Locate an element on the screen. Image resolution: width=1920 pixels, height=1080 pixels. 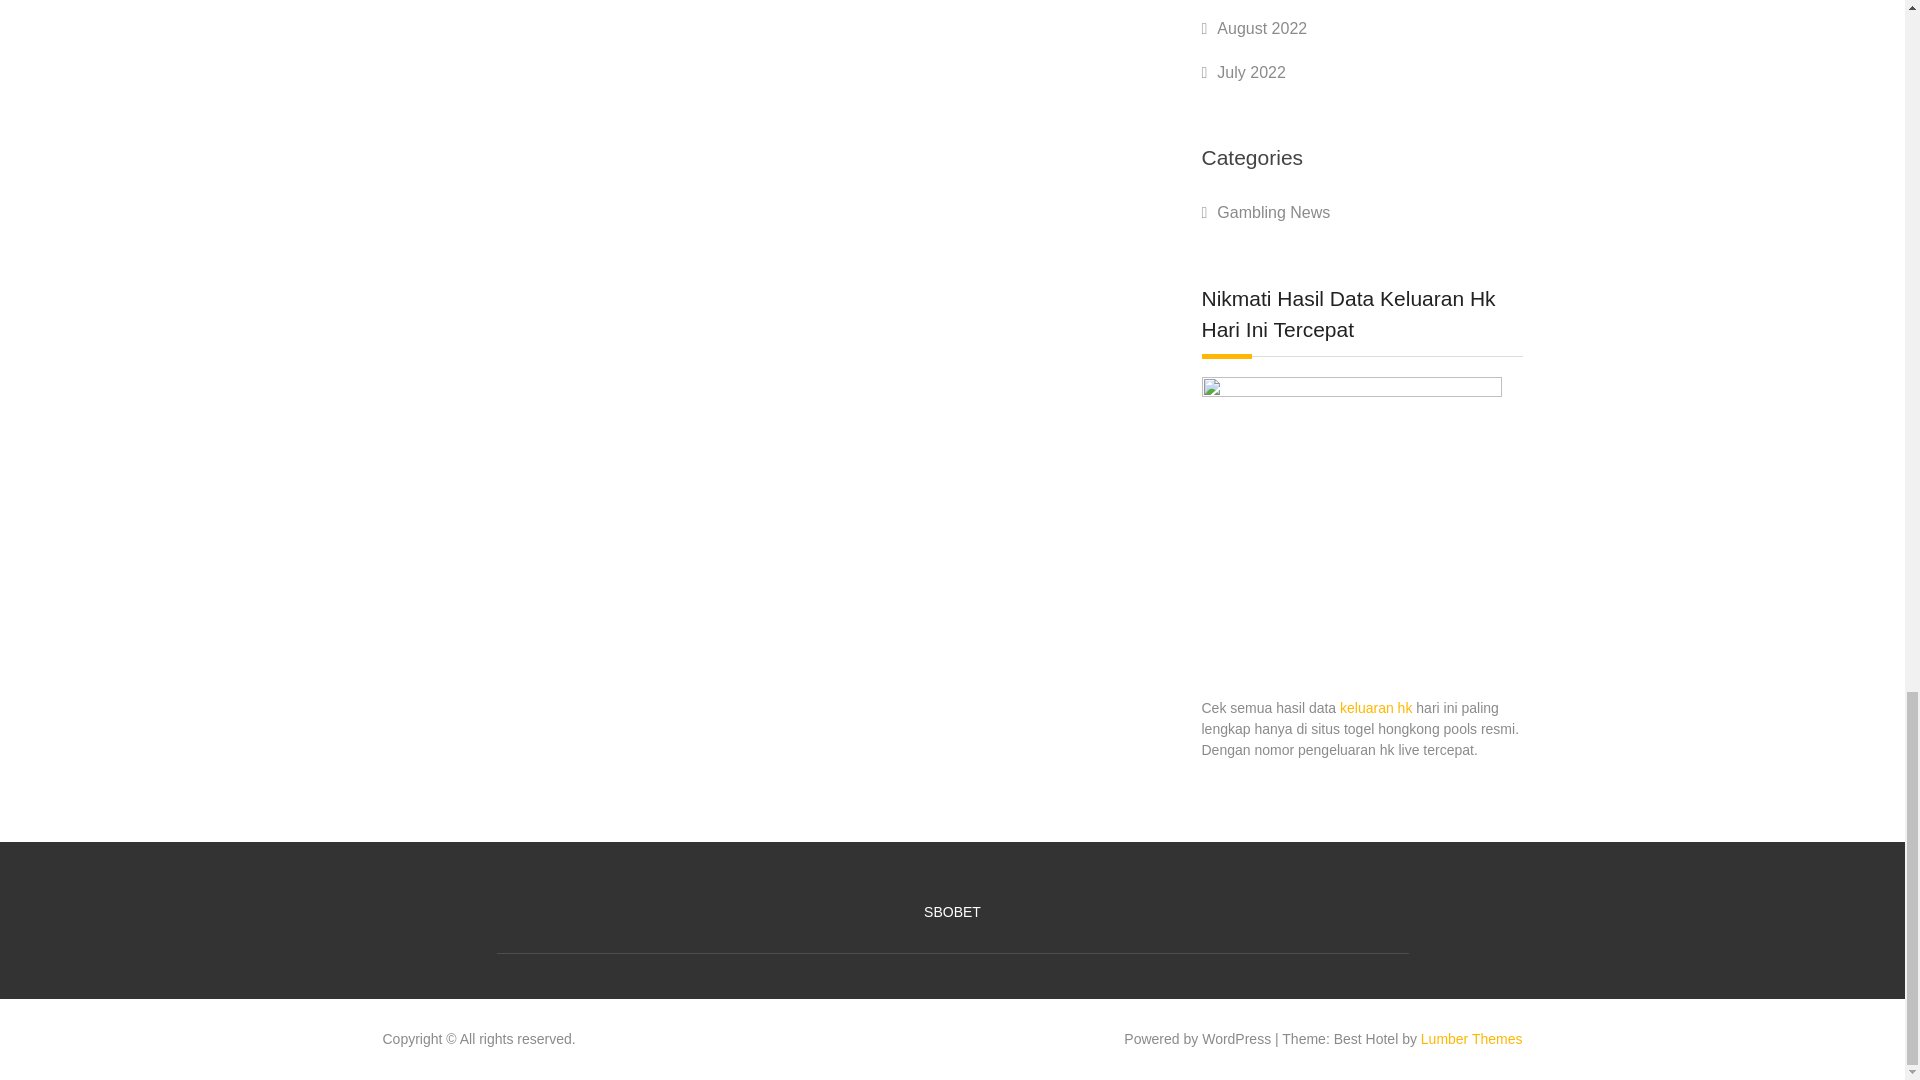
July 2022 is located at coordinates (1252, 72).